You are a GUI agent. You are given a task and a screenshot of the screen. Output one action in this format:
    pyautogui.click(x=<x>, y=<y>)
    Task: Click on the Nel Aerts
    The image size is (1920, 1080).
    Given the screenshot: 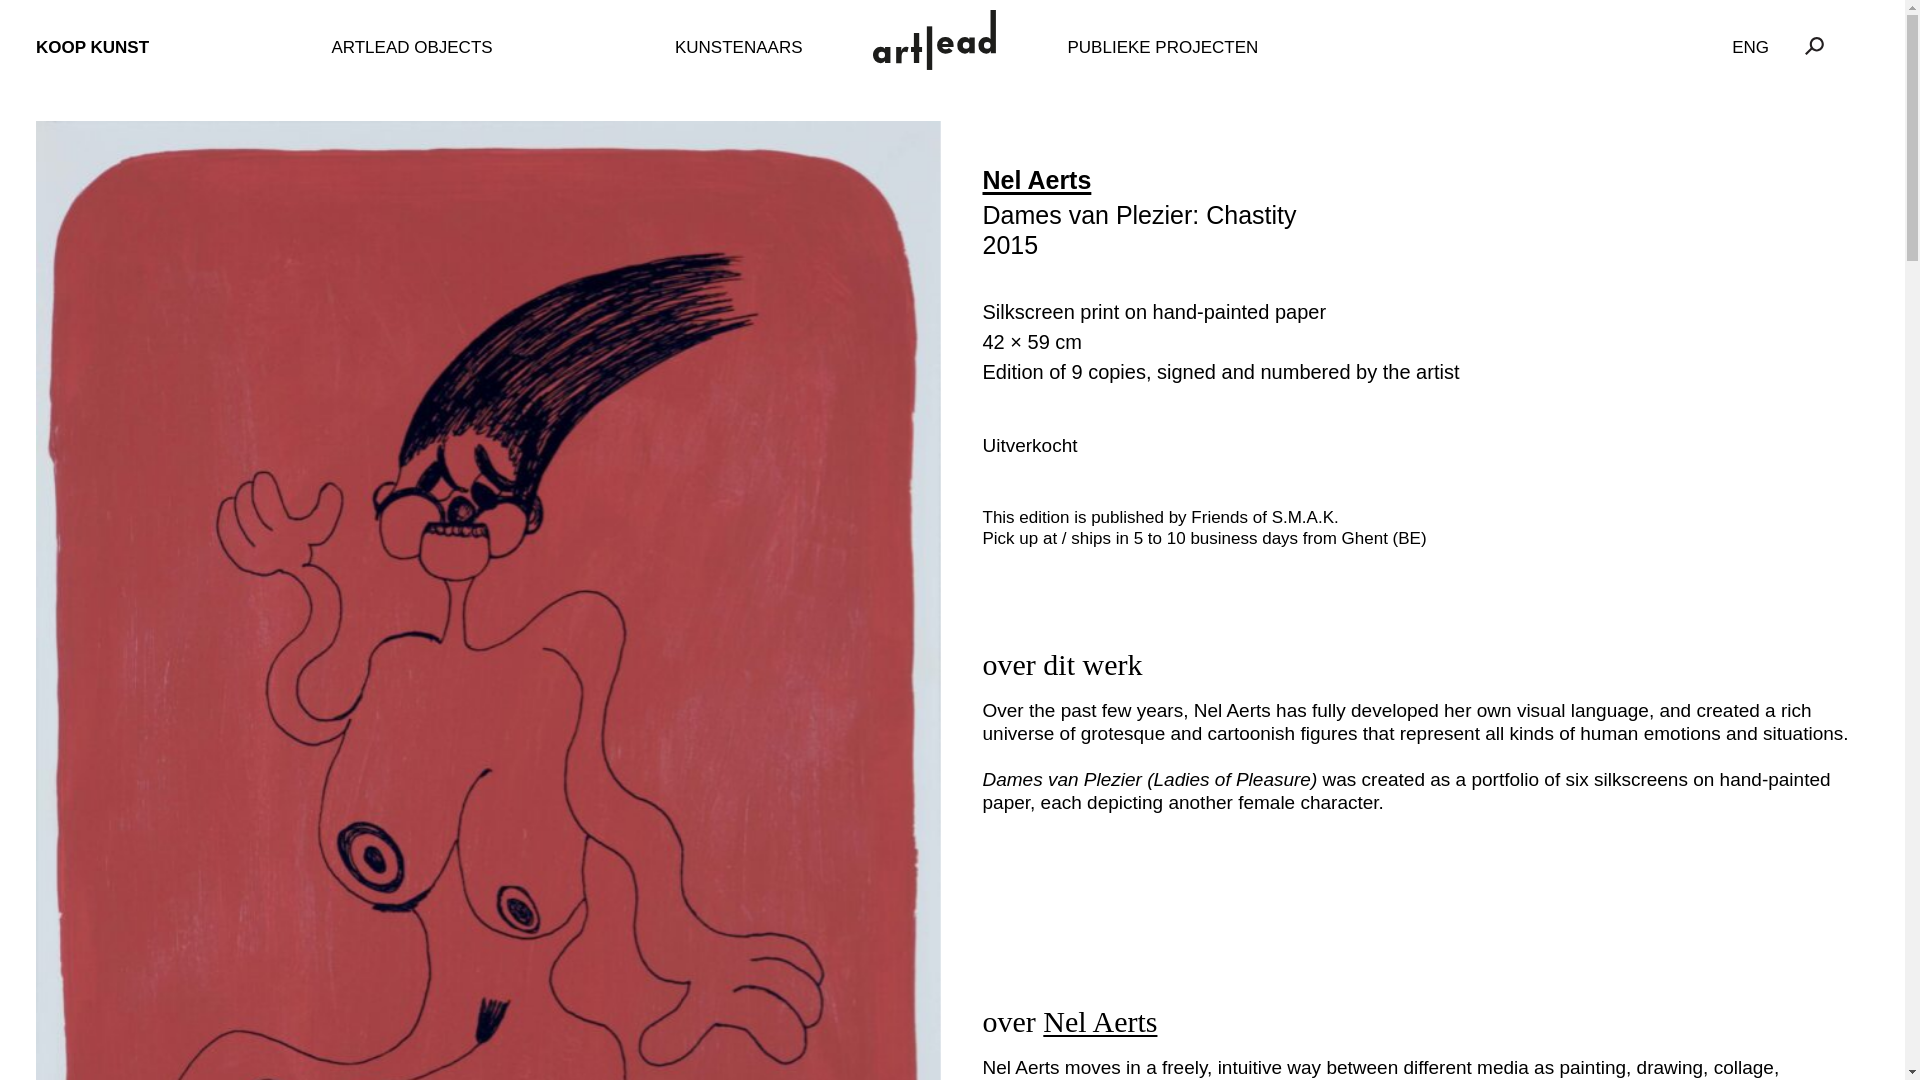 What is the action you would take?
    pyautogui.click(x=1100, y=1021)
    